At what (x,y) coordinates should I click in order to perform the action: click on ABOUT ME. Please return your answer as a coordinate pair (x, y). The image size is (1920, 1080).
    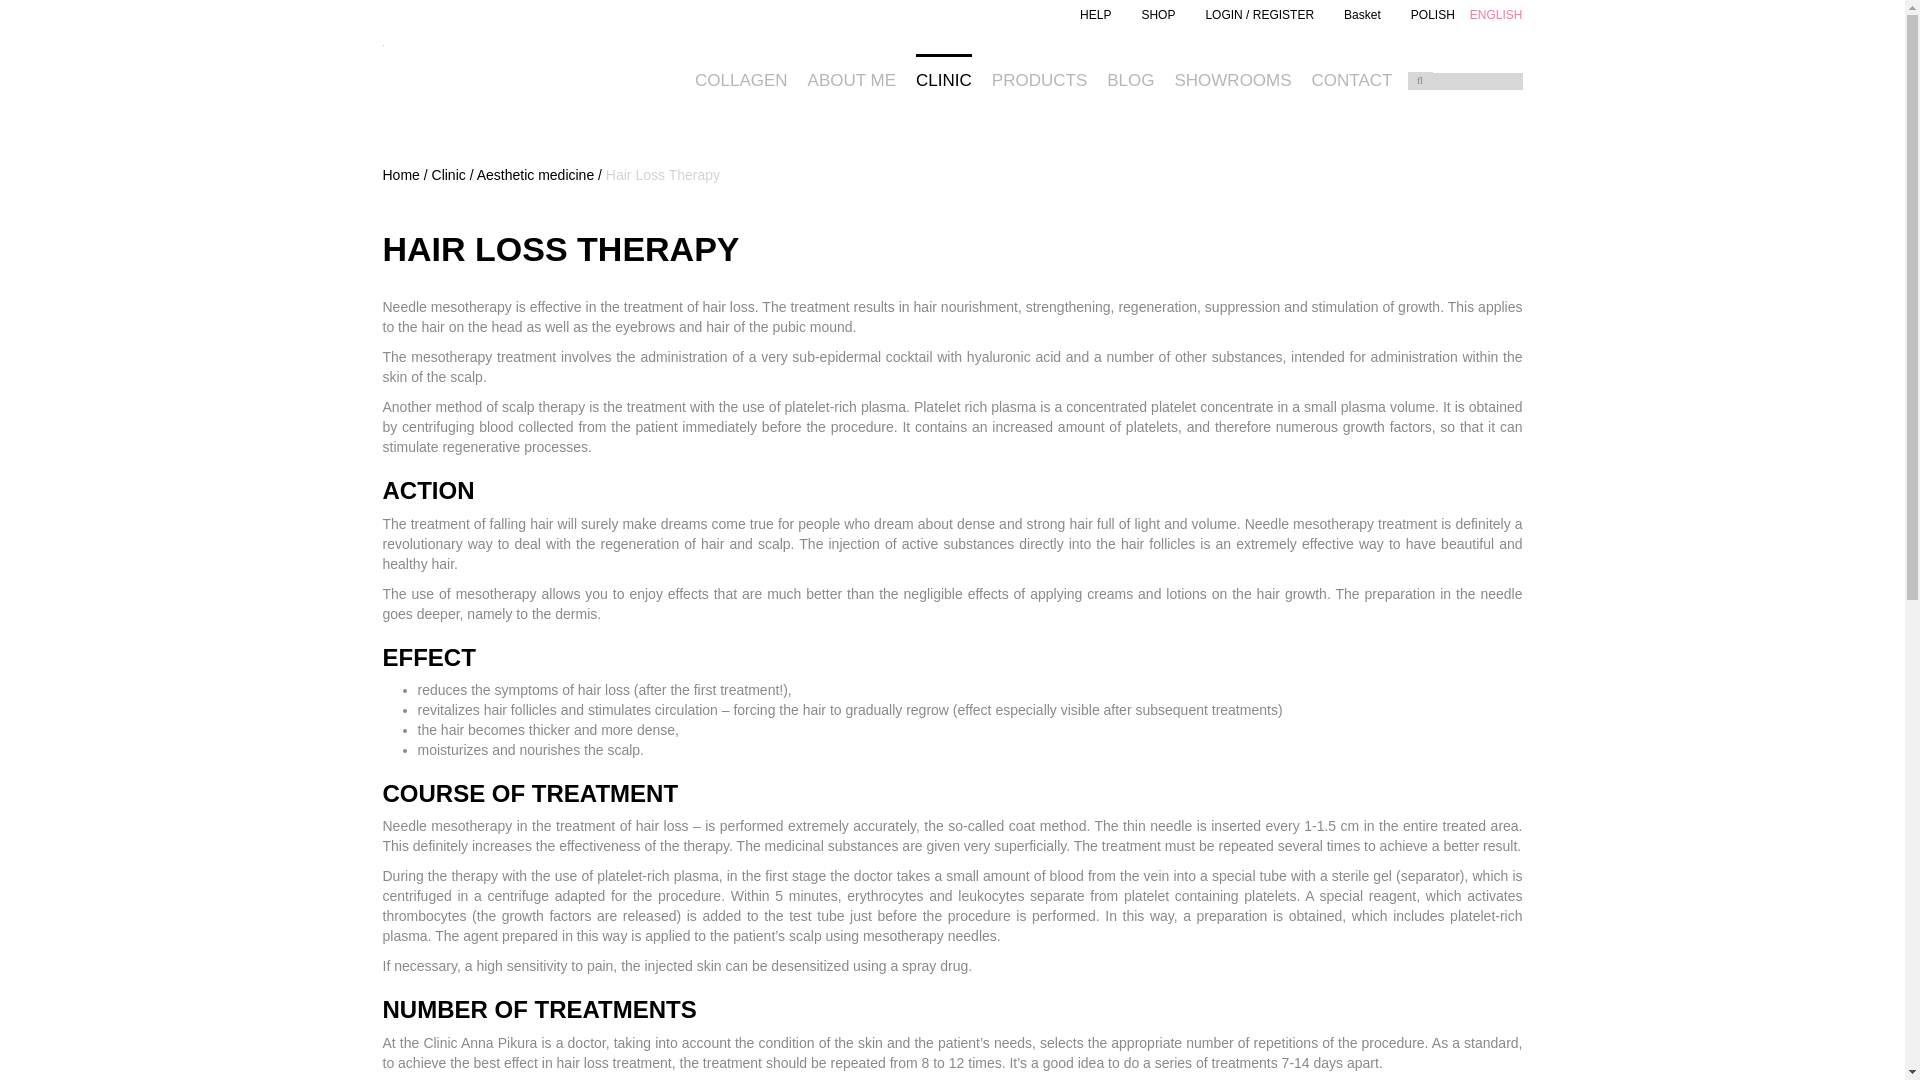
    Looking at the image, I should click on (852, 72).